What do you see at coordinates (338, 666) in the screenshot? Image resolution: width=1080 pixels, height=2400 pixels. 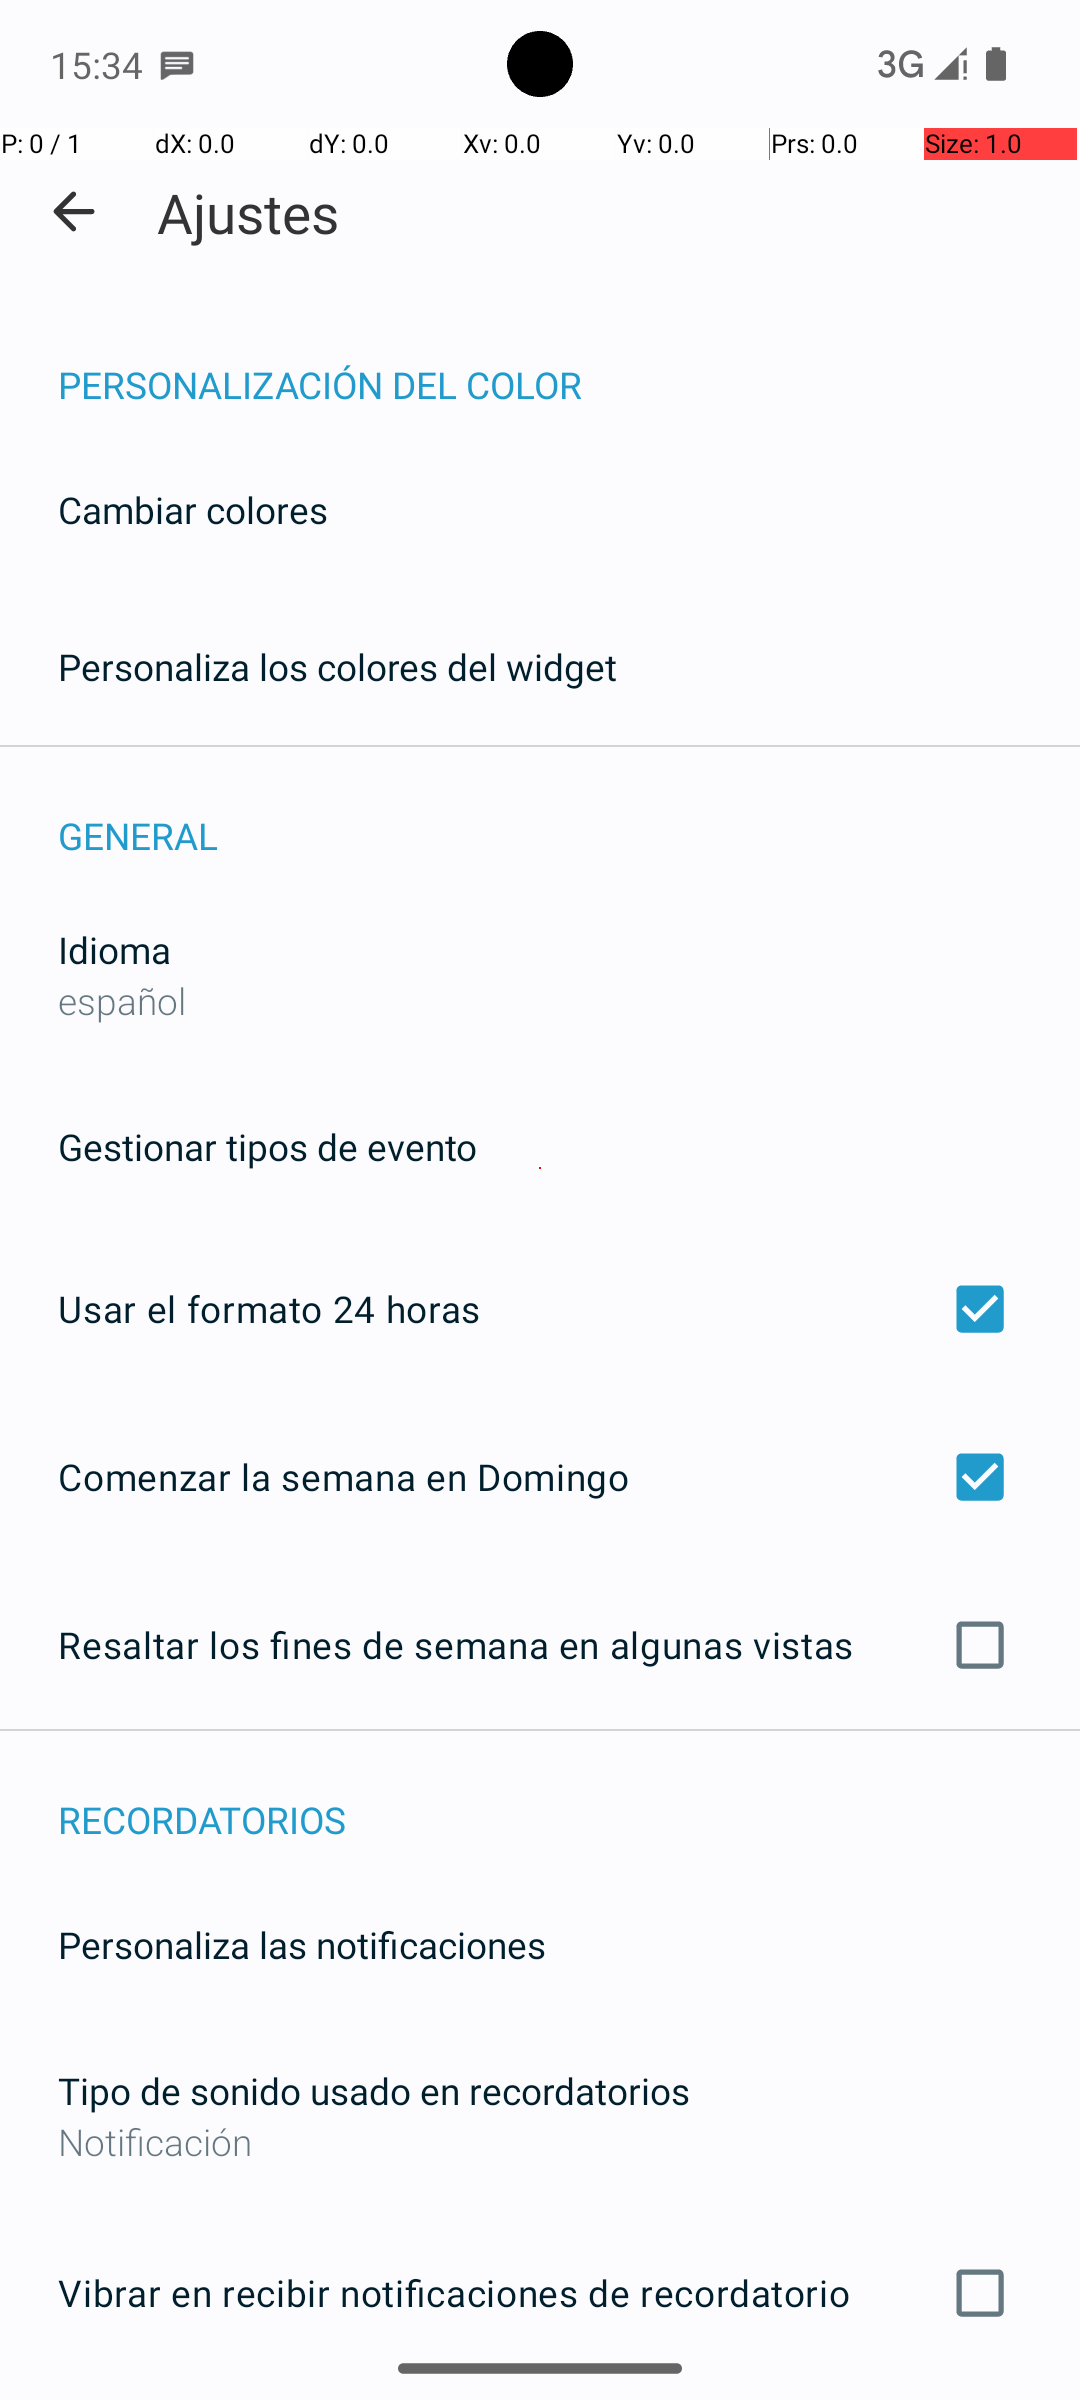 I see `Personaliza los colores del widget` at bounding box center [338, 666].